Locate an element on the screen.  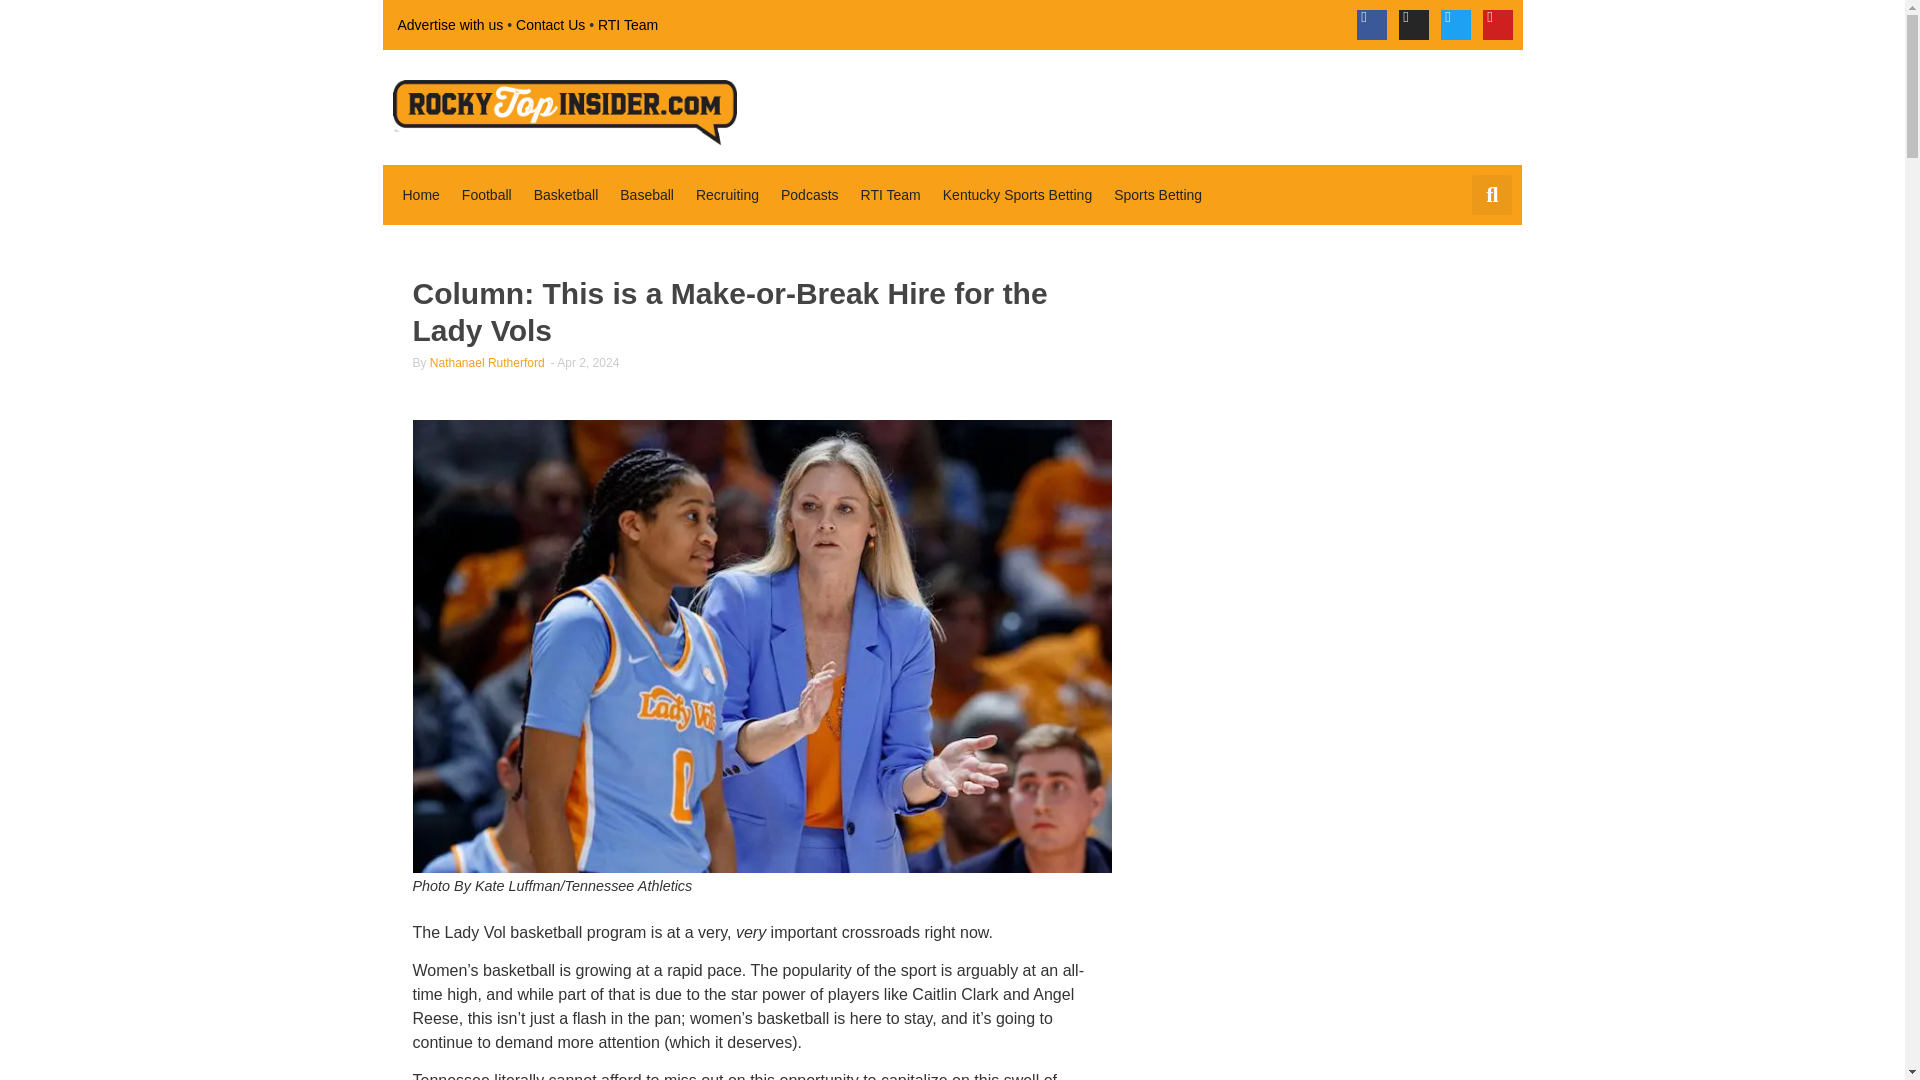
Contact Us is located at coordinates (550, 24).